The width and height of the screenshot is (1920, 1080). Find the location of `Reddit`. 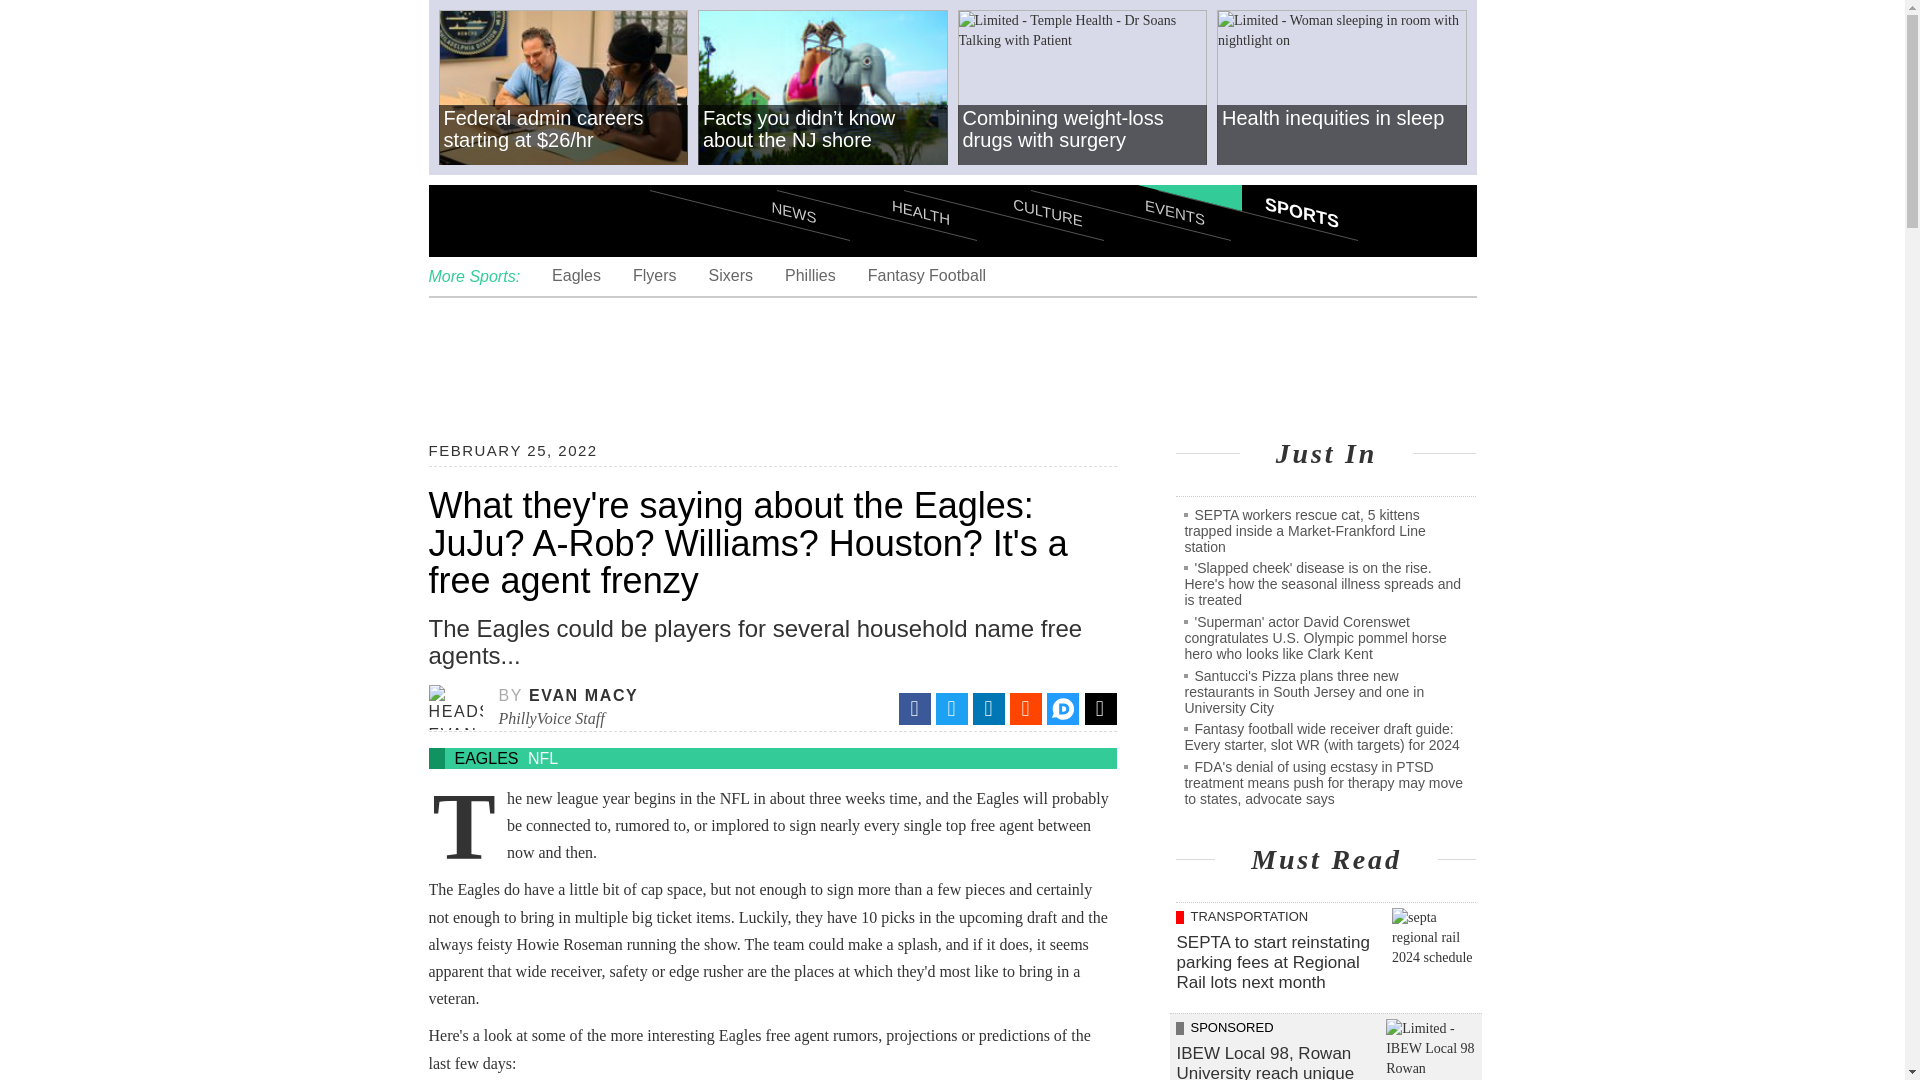

Reddit is located at coordinates (1026, 708).